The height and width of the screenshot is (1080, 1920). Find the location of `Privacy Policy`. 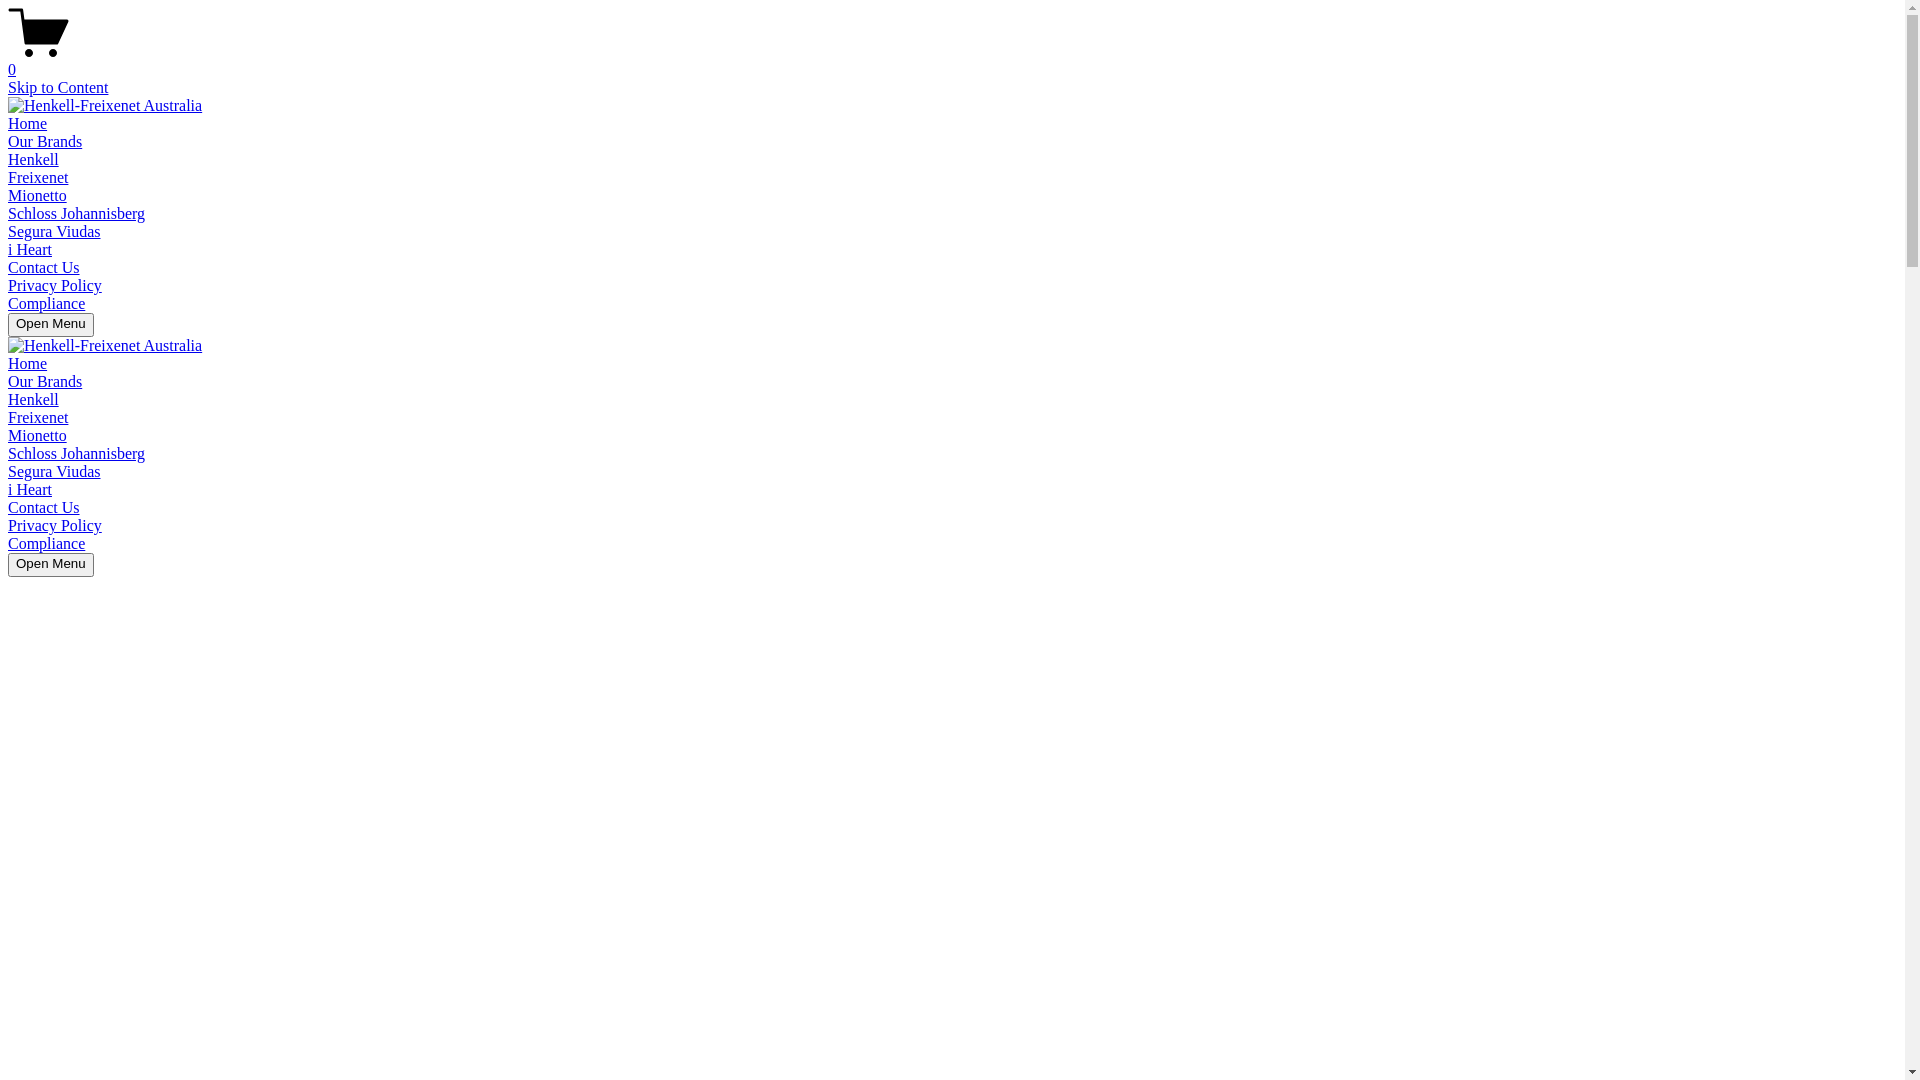

Privacy Policy is located at coordinates (55, 526).